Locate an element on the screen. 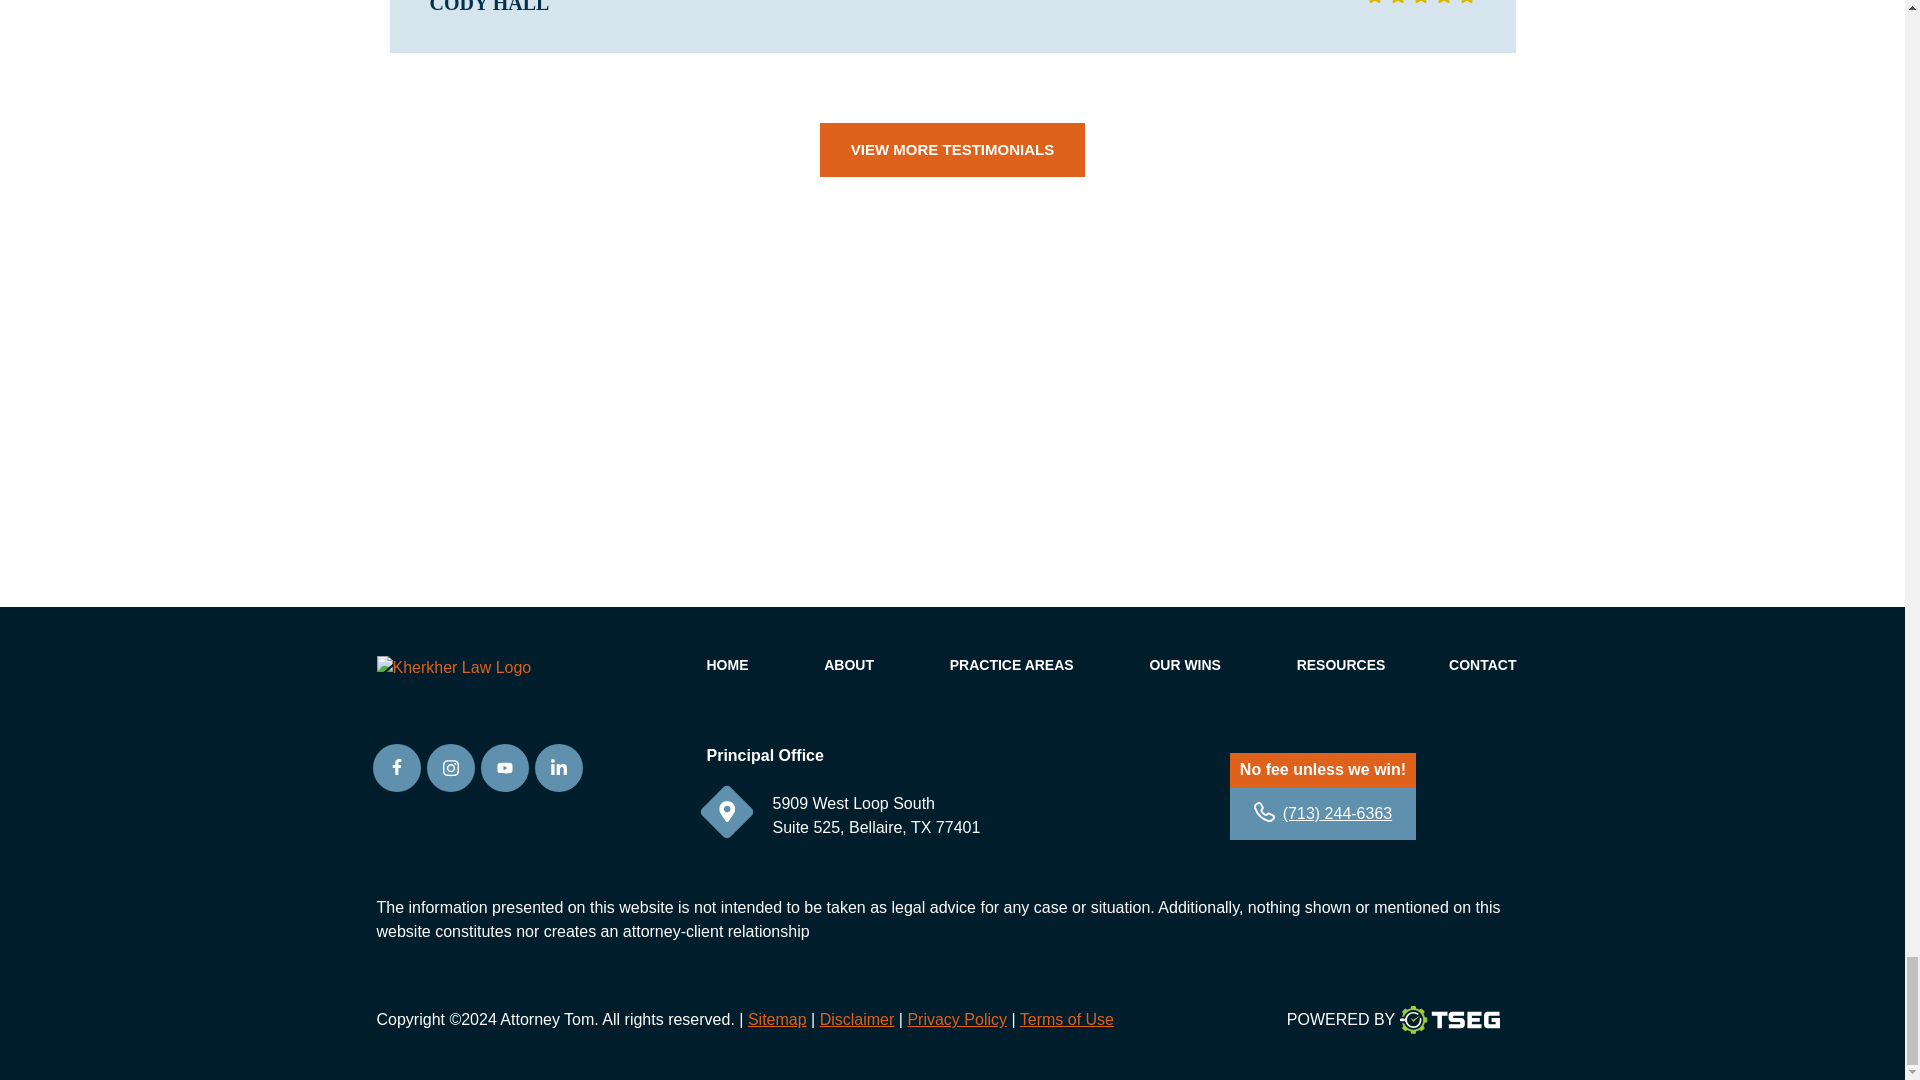  Disclaimer is located at coordinates (856, 1019).